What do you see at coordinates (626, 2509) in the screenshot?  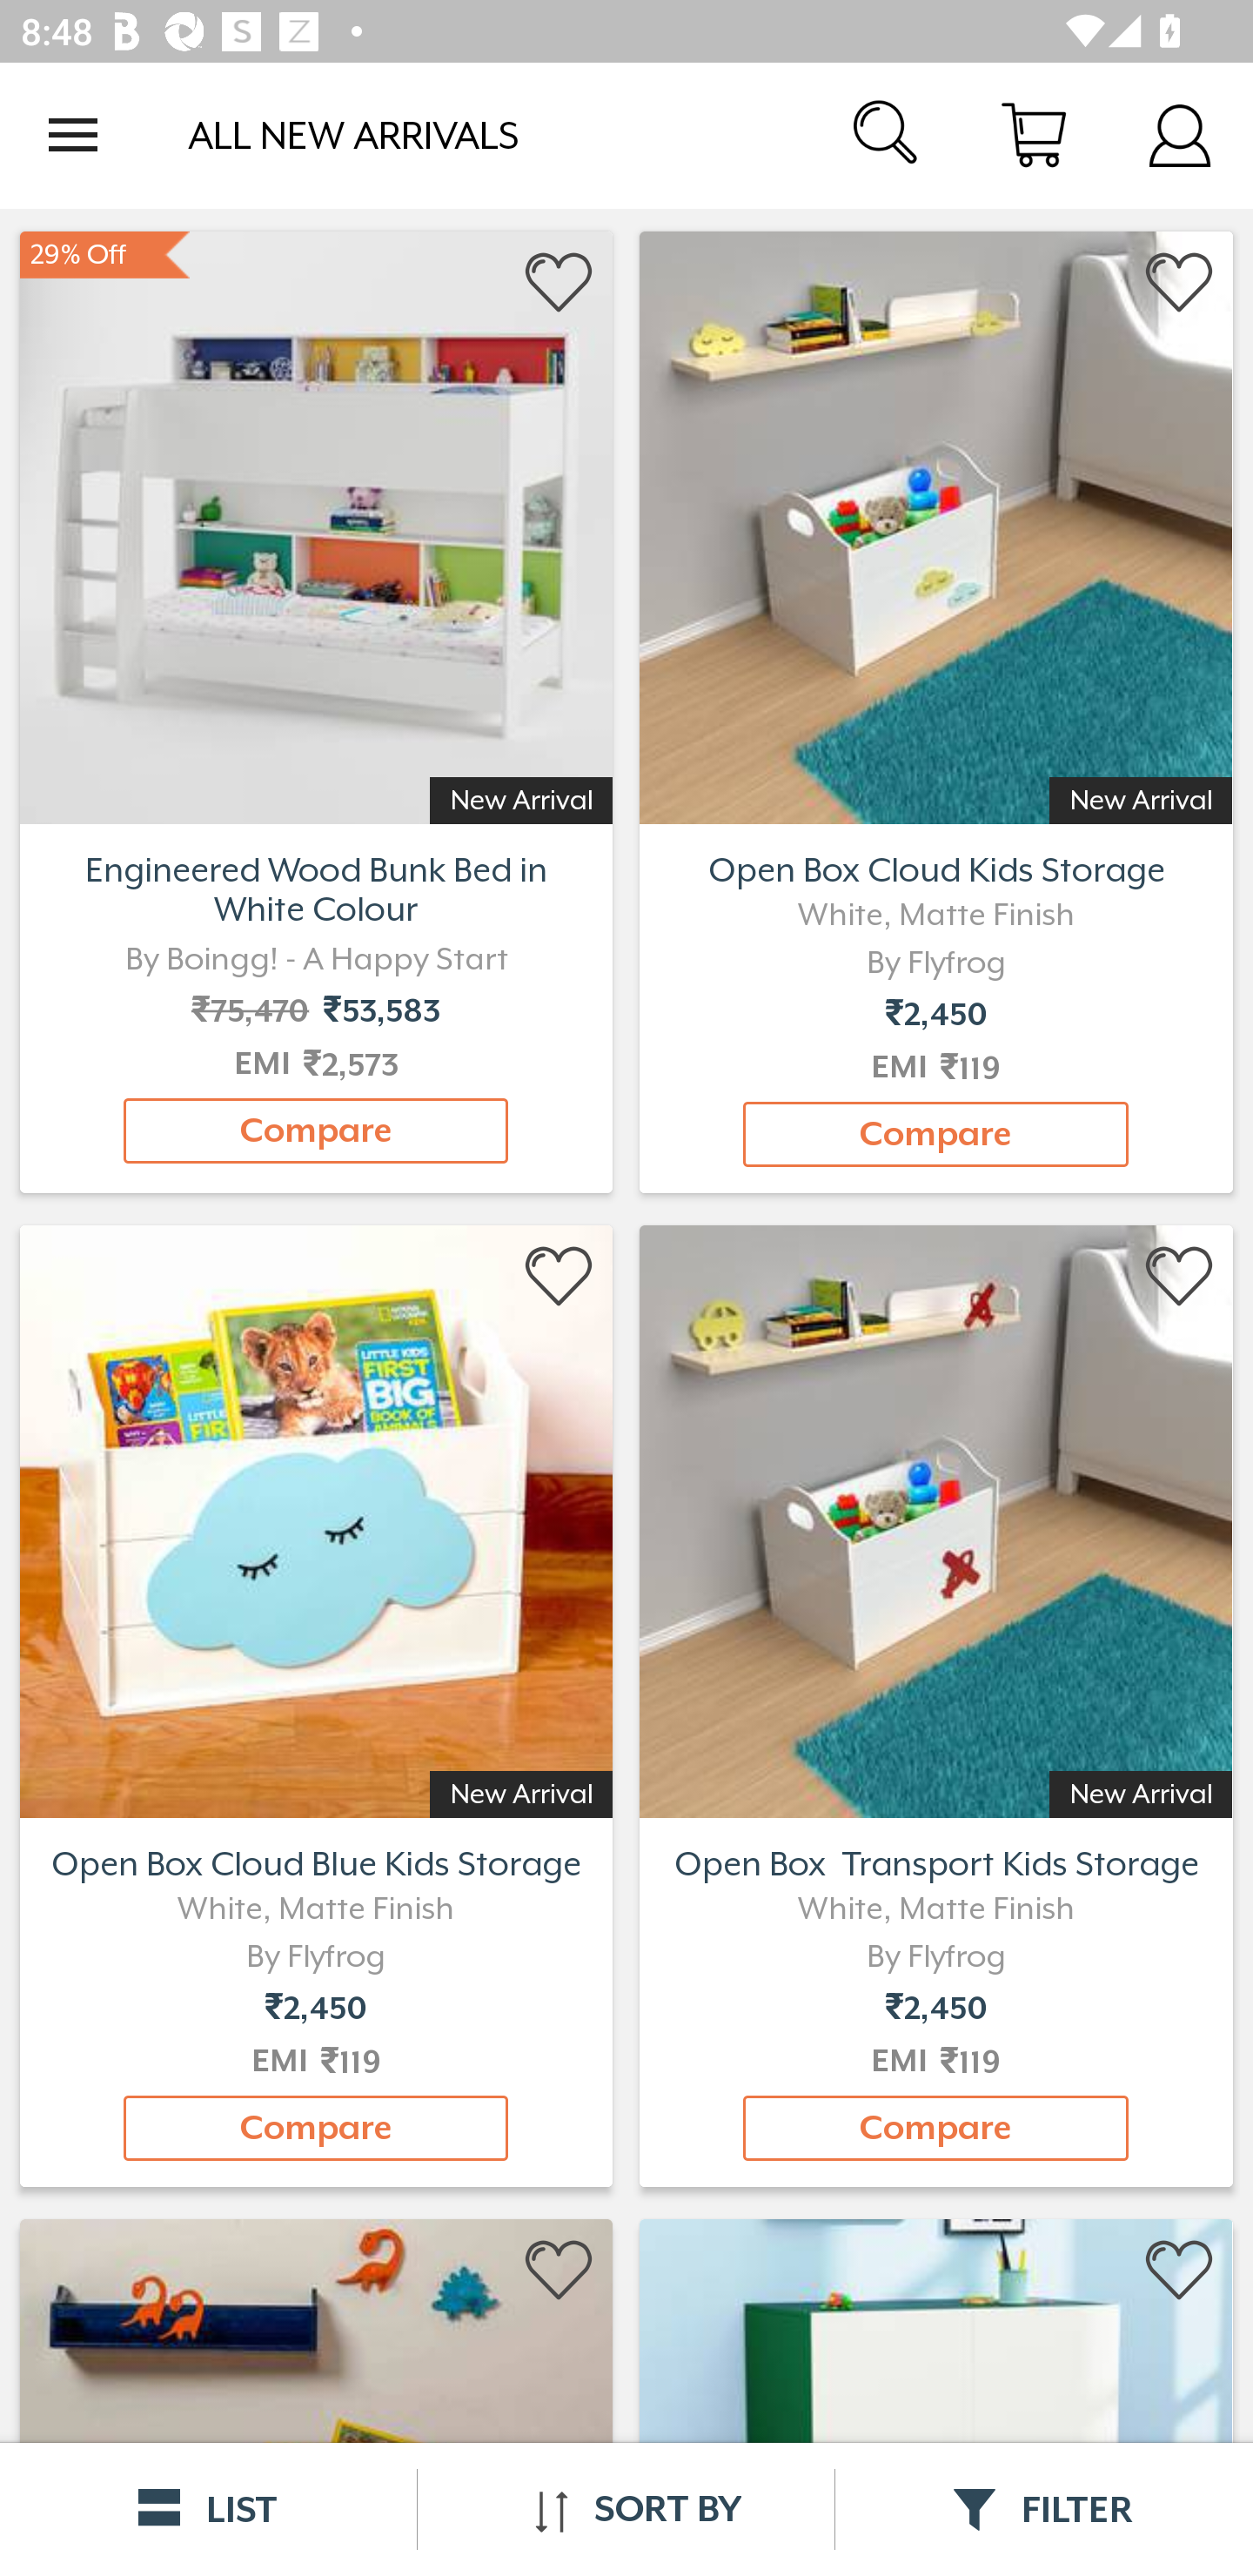 I see `SORT BY` at bounding box center [626, 2509].